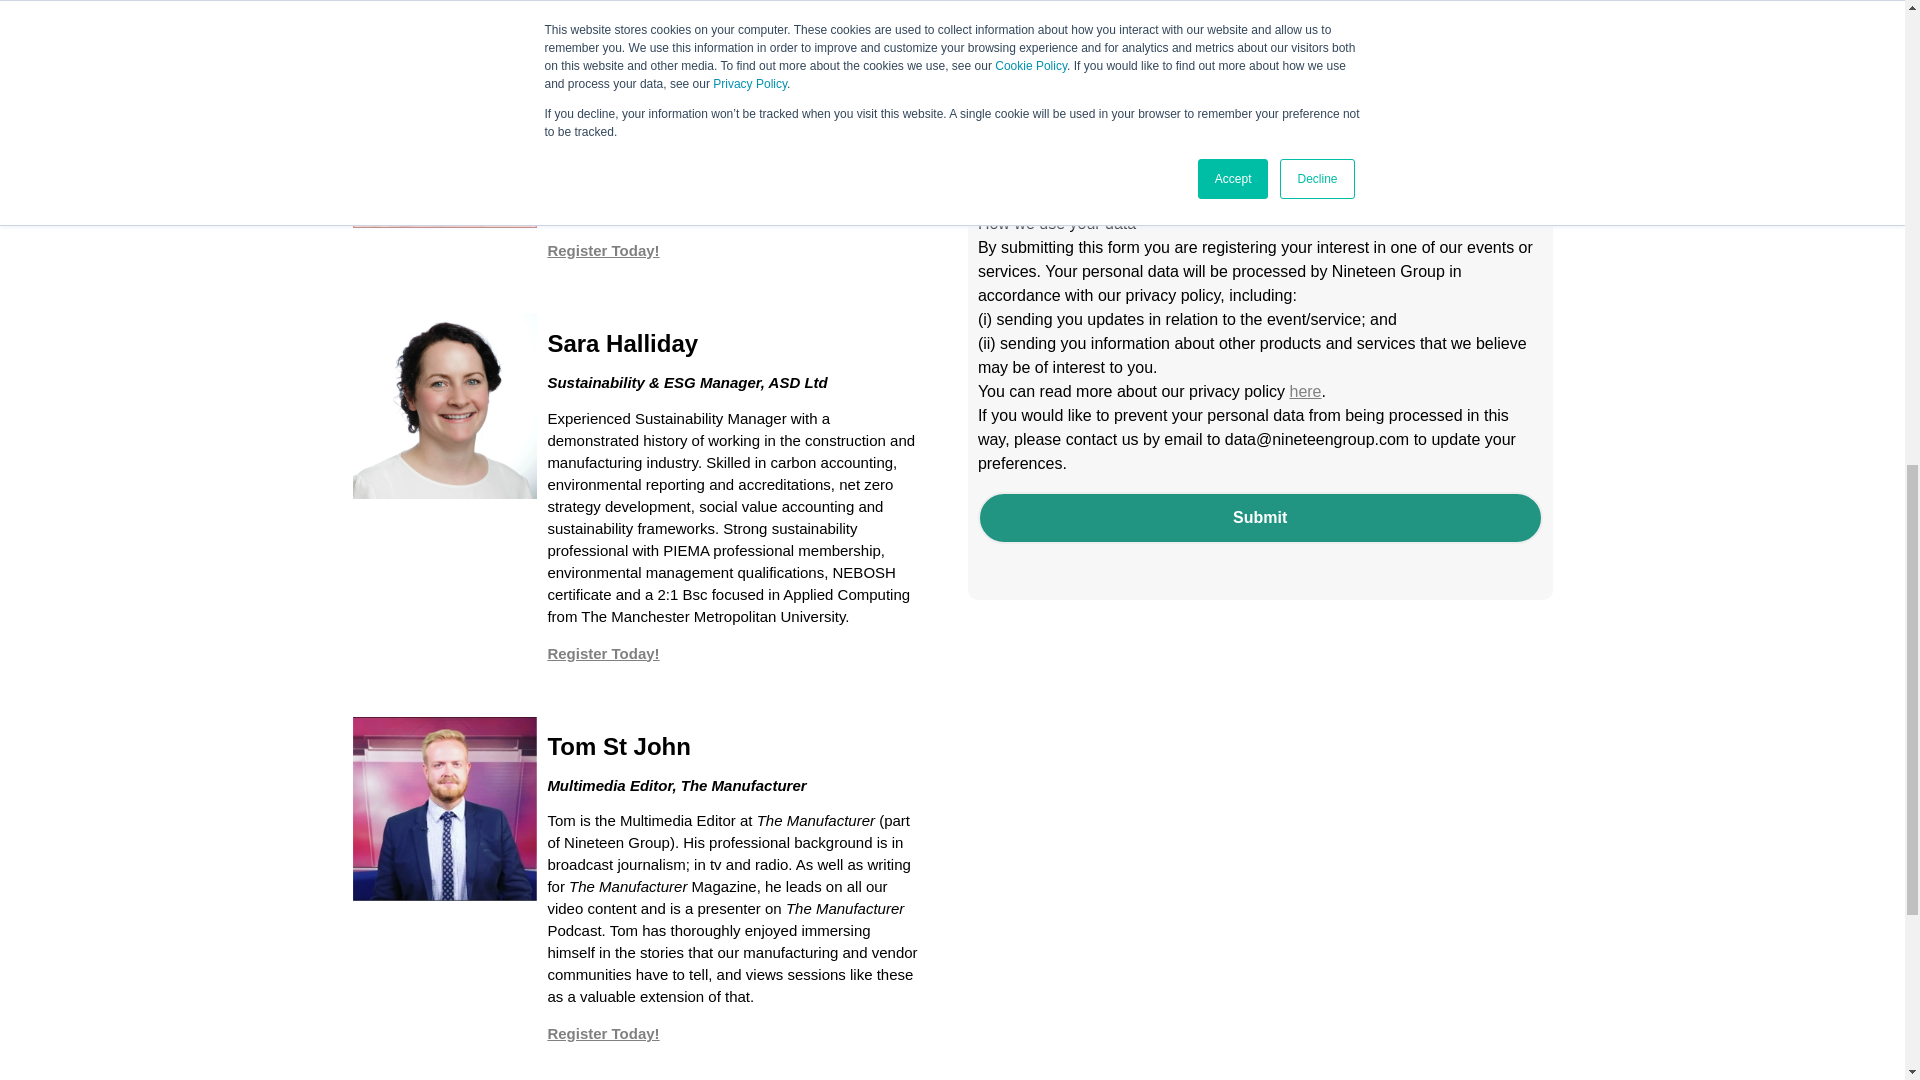  I want to click on Sara Halliday, so click(444, 406).